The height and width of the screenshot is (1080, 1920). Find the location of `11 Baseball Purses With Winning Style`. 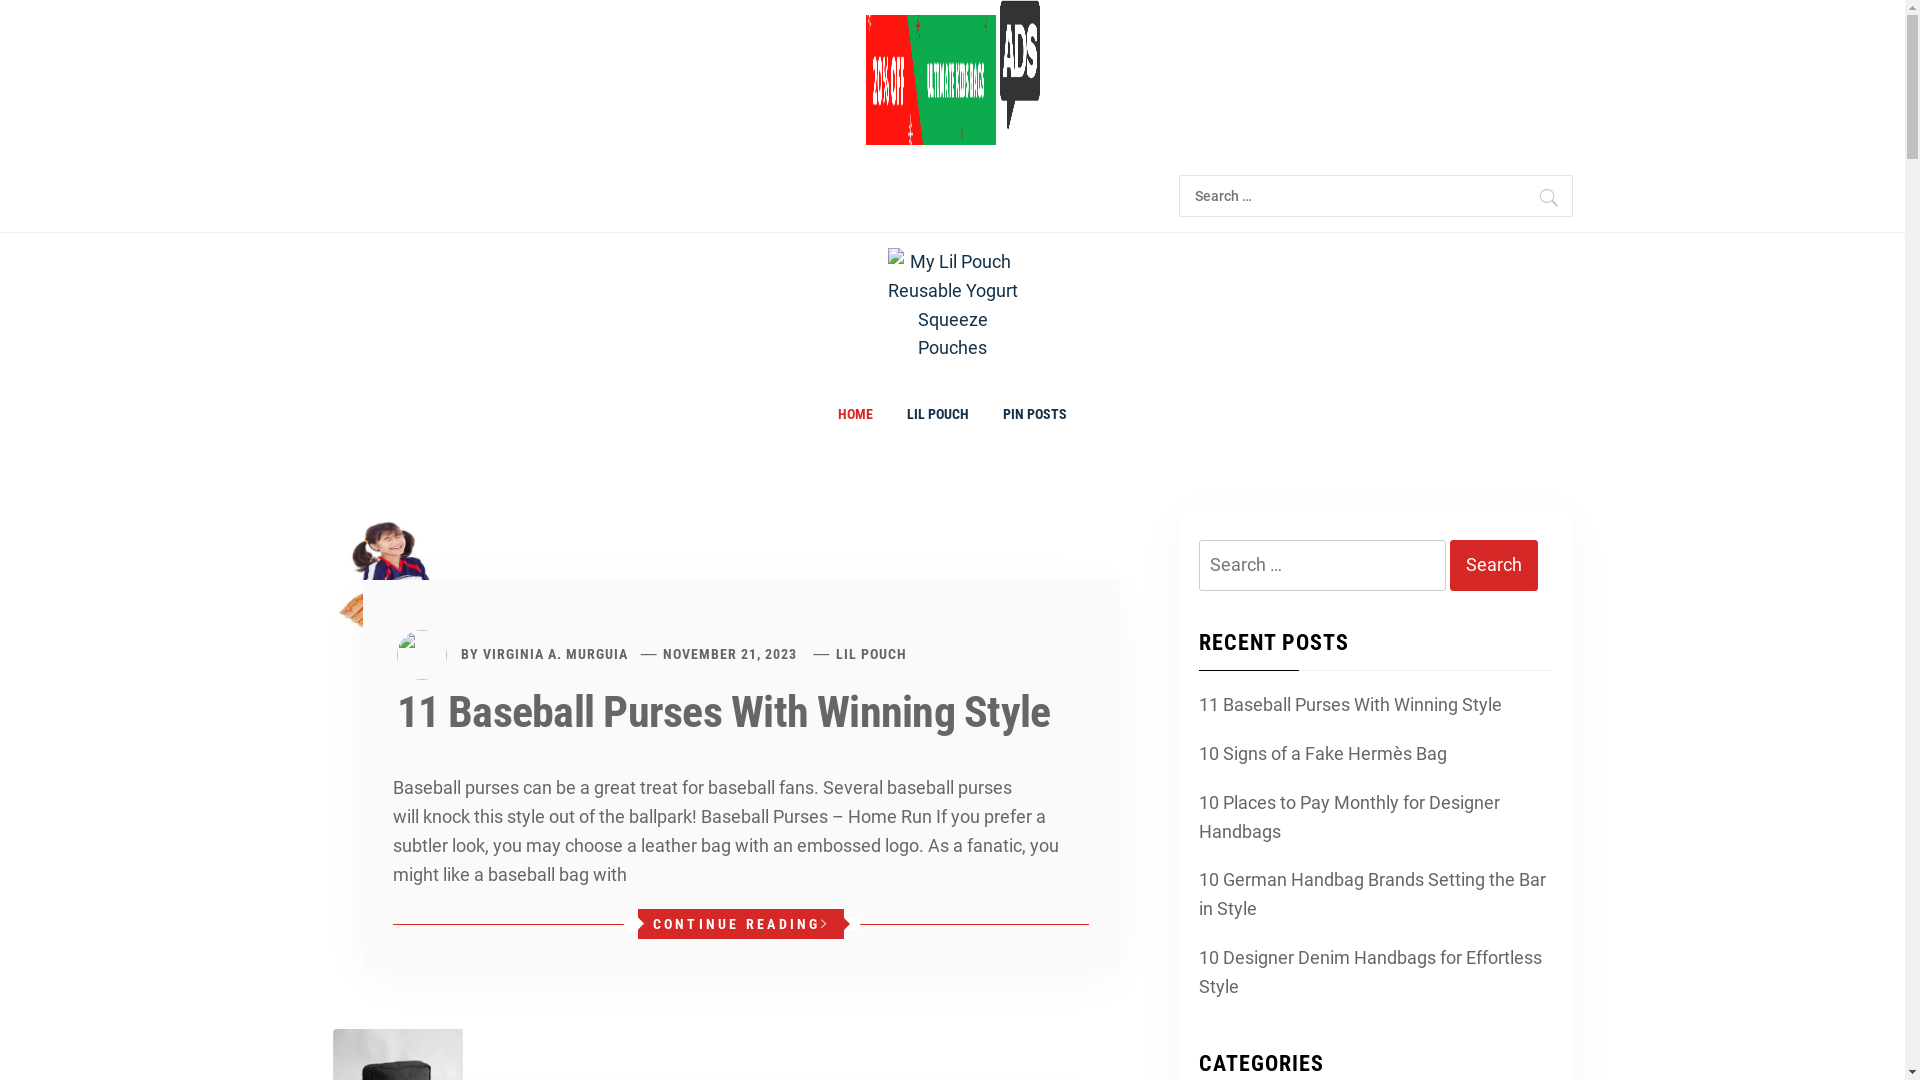

11 Baseball Purses With Winning Style is located at coordinates (397, 574).